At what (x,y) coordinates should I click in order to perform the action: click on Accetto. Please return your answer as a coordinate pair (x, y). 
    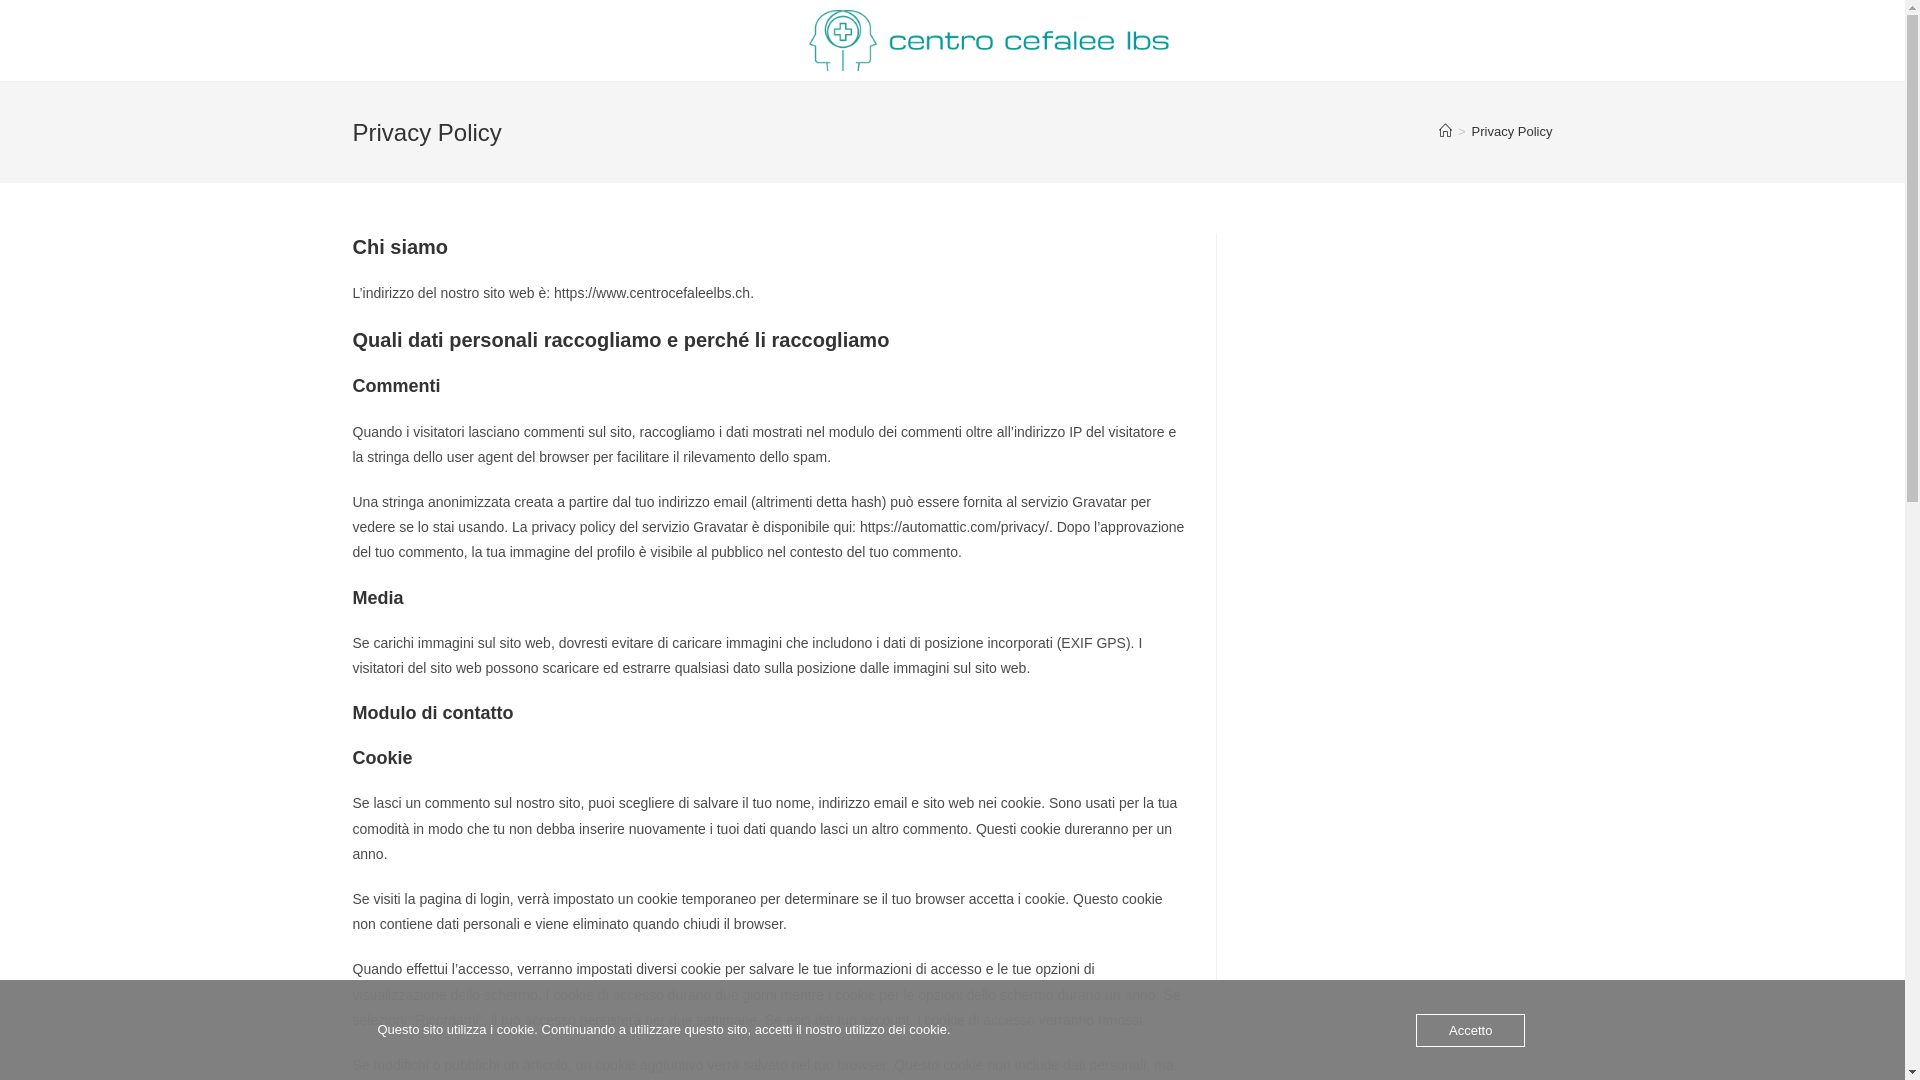
    Looking at the image, I should click on (1470, 1030).